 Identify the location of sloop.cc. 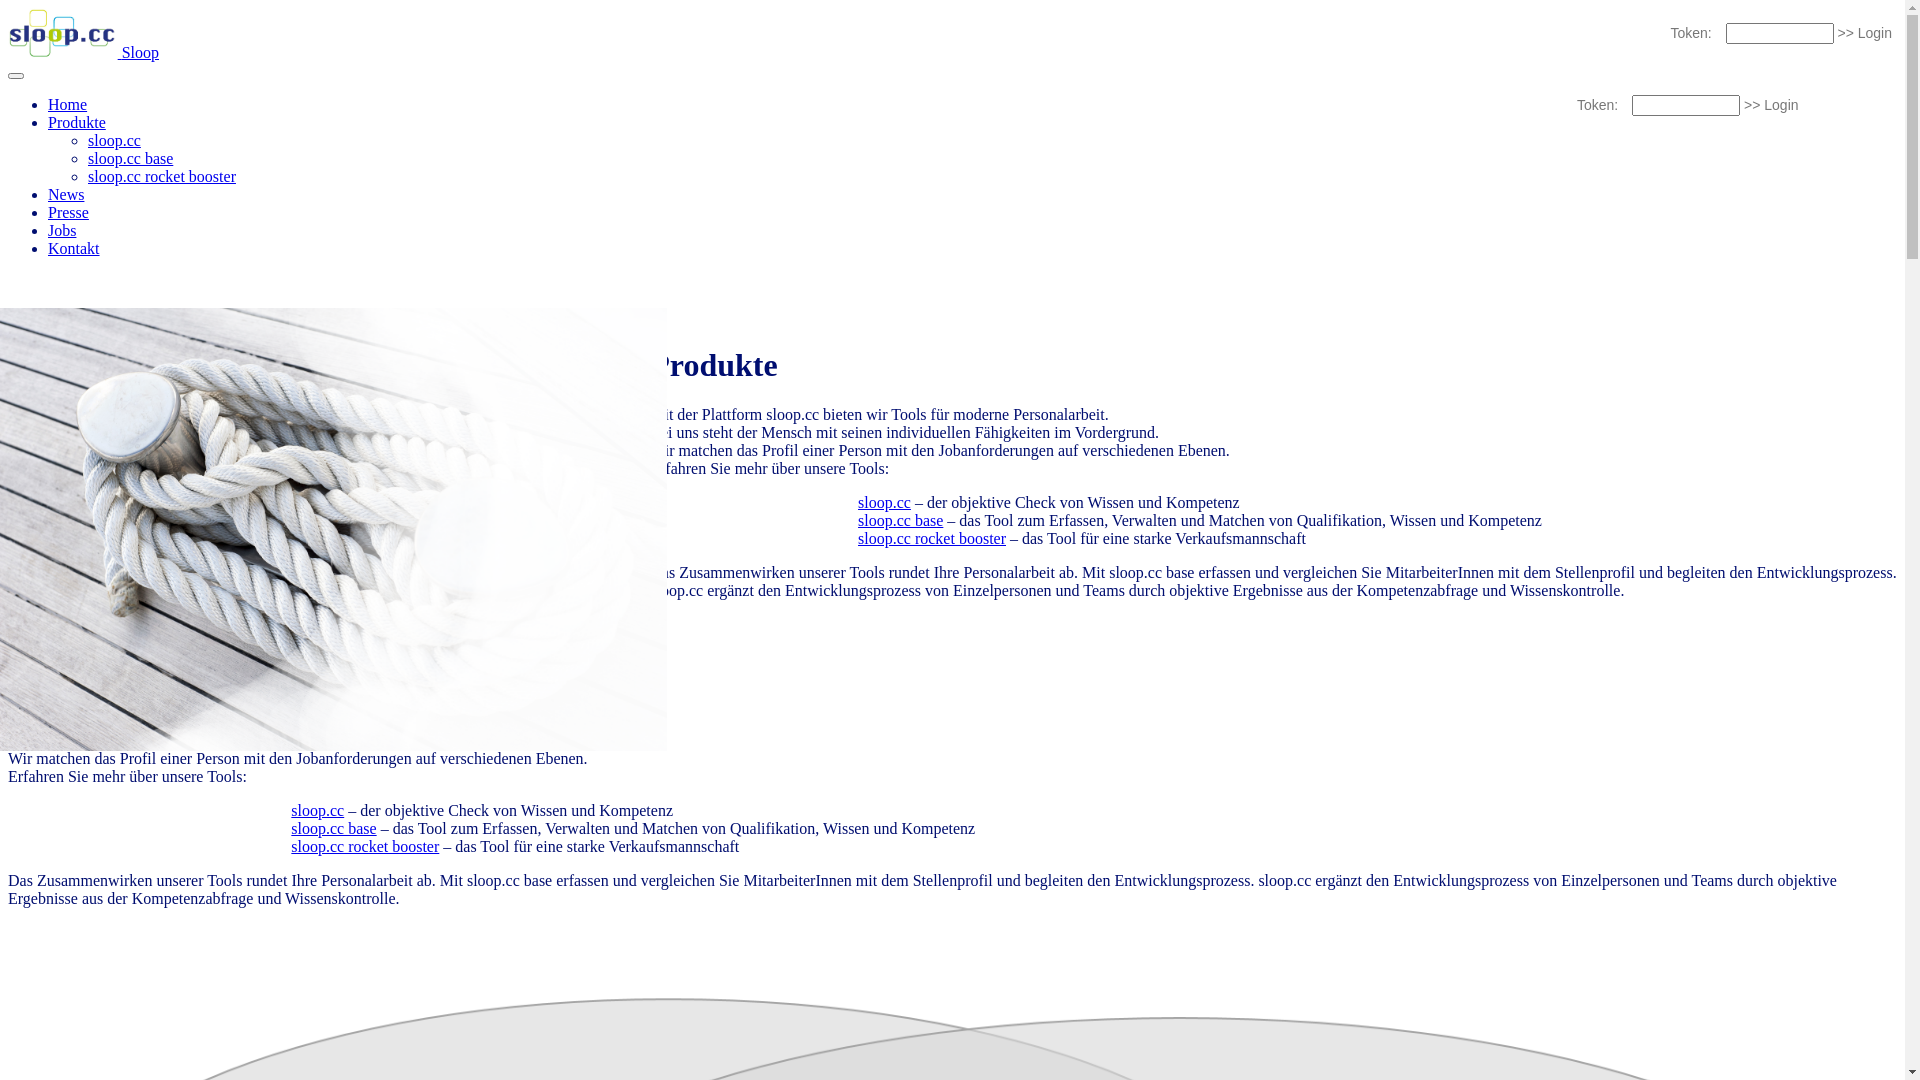
(884, 502).